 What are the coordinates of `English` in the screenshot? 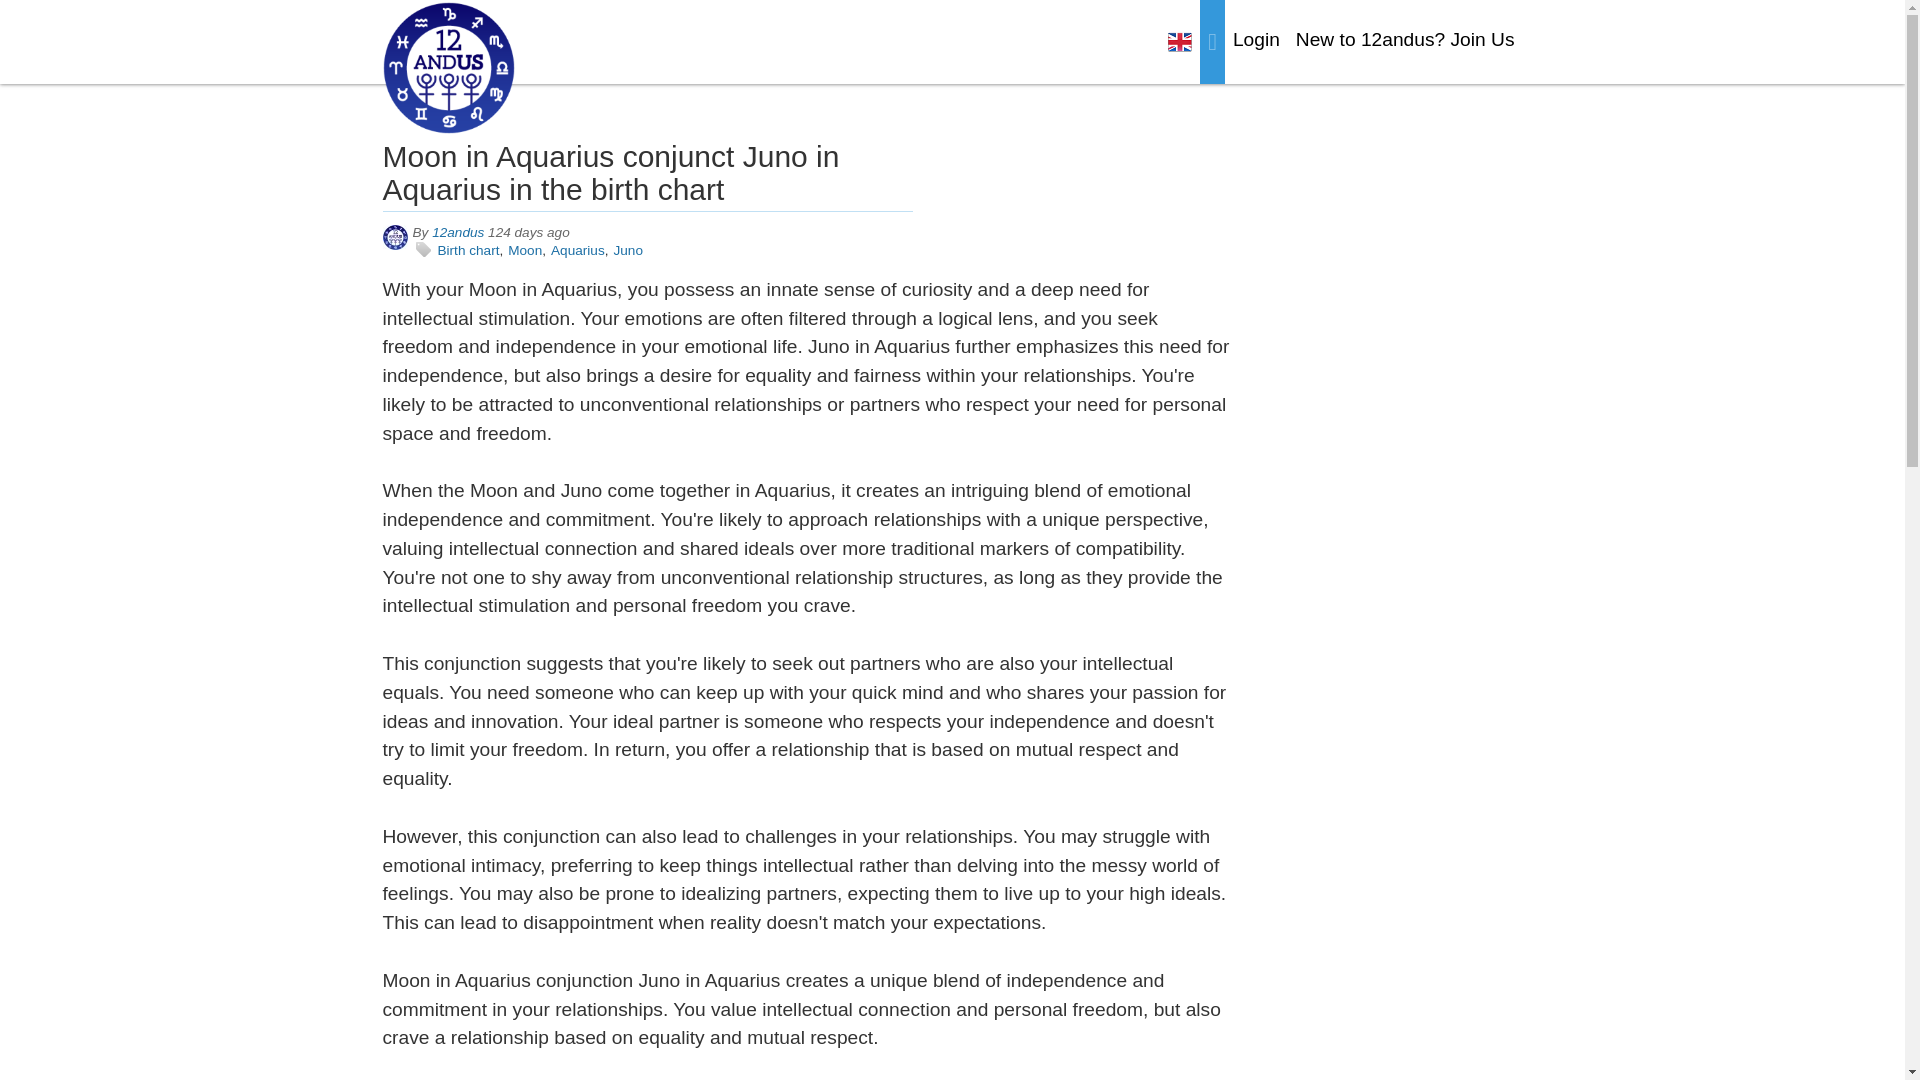 It's located at (1180, 42).